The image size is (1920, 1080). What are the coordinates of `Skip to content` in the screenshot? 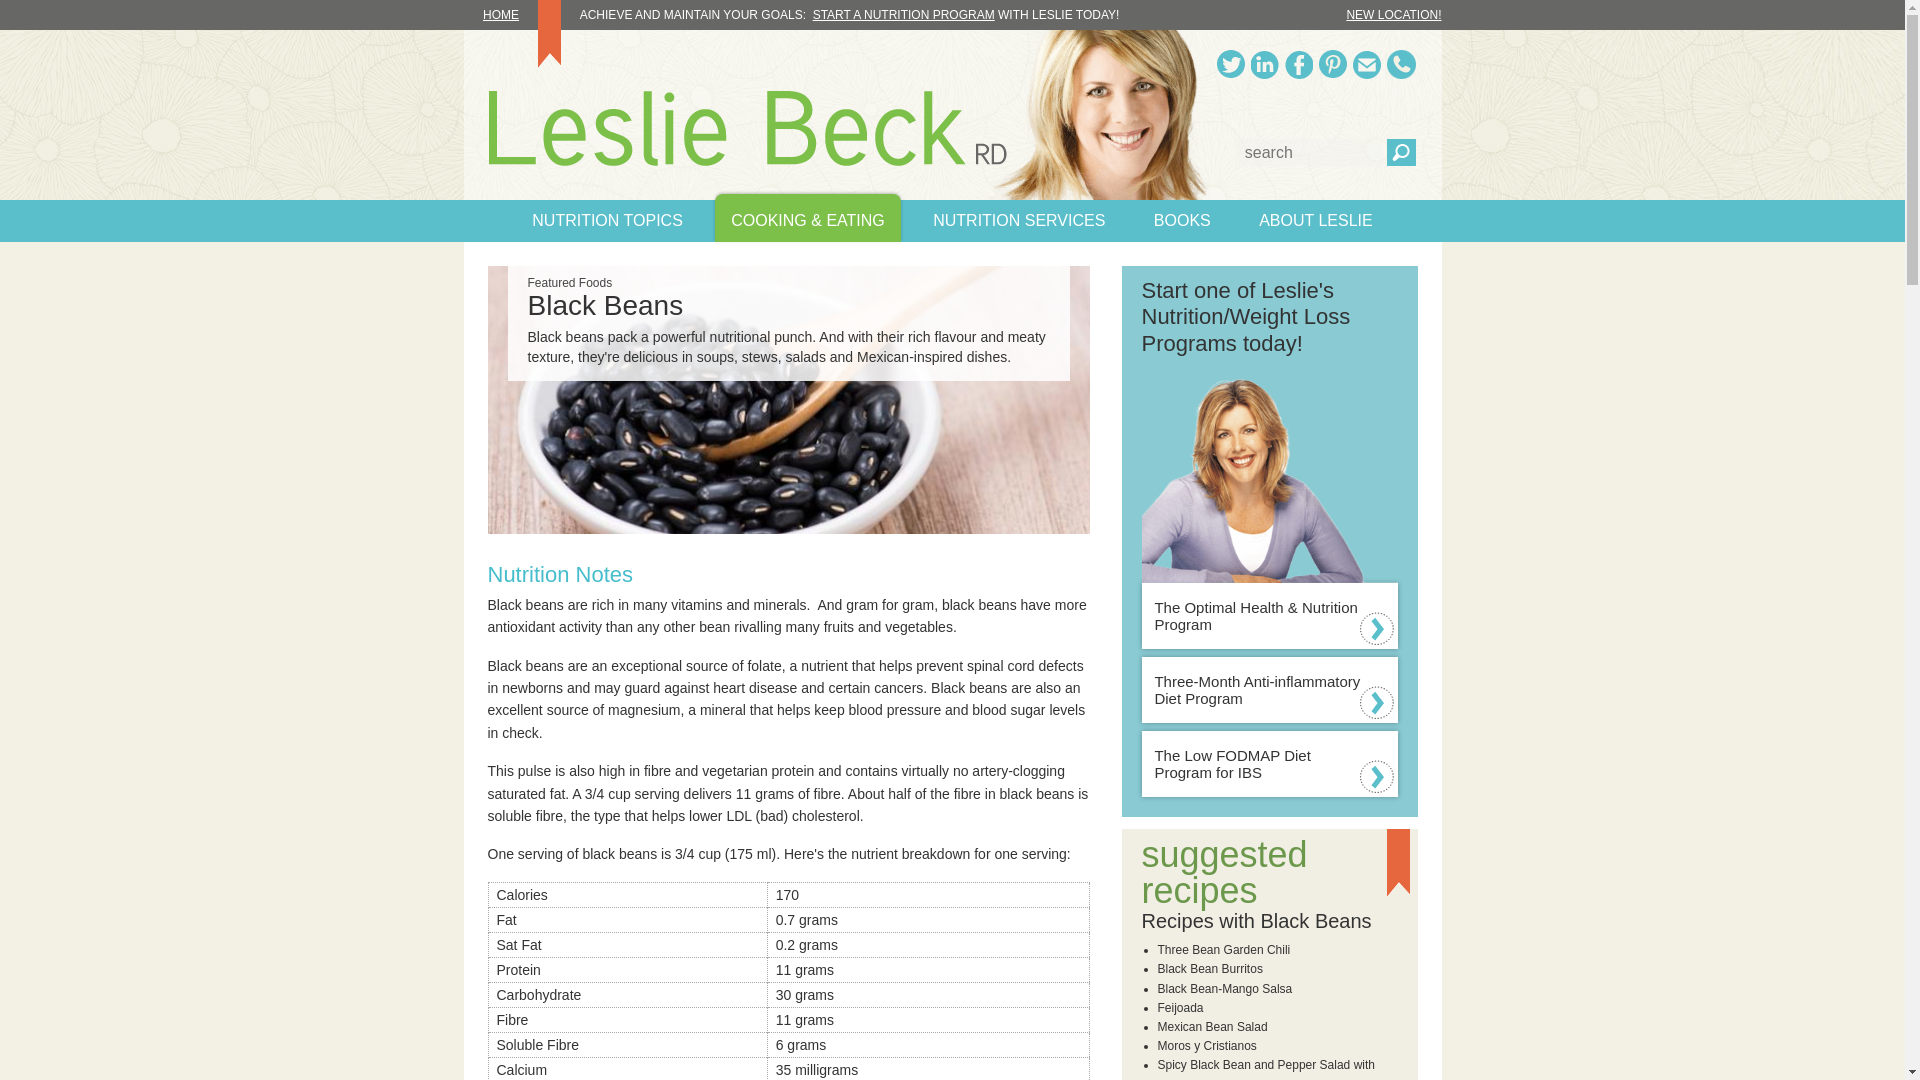 It's located at (26, 26).